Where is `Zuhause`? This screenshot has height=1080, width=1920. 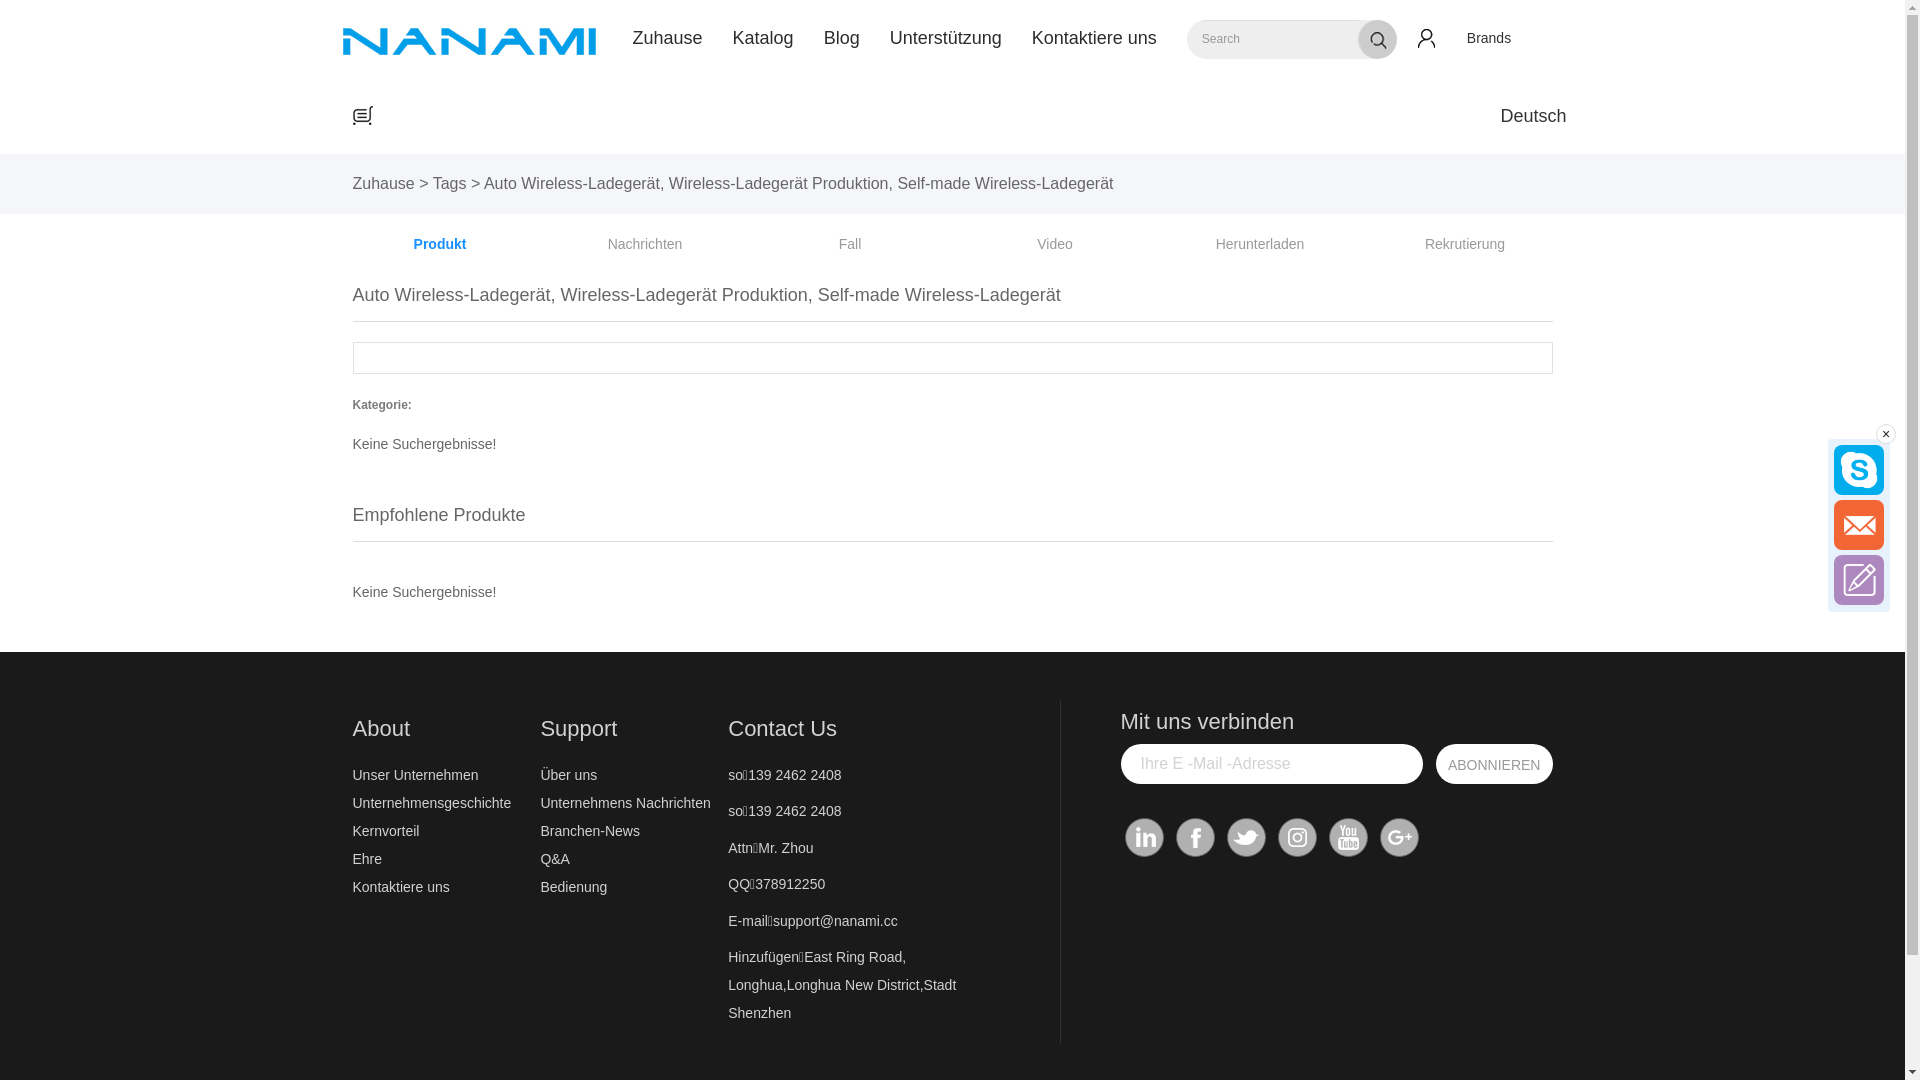 Zuhause is located at coordinates (383, 184).